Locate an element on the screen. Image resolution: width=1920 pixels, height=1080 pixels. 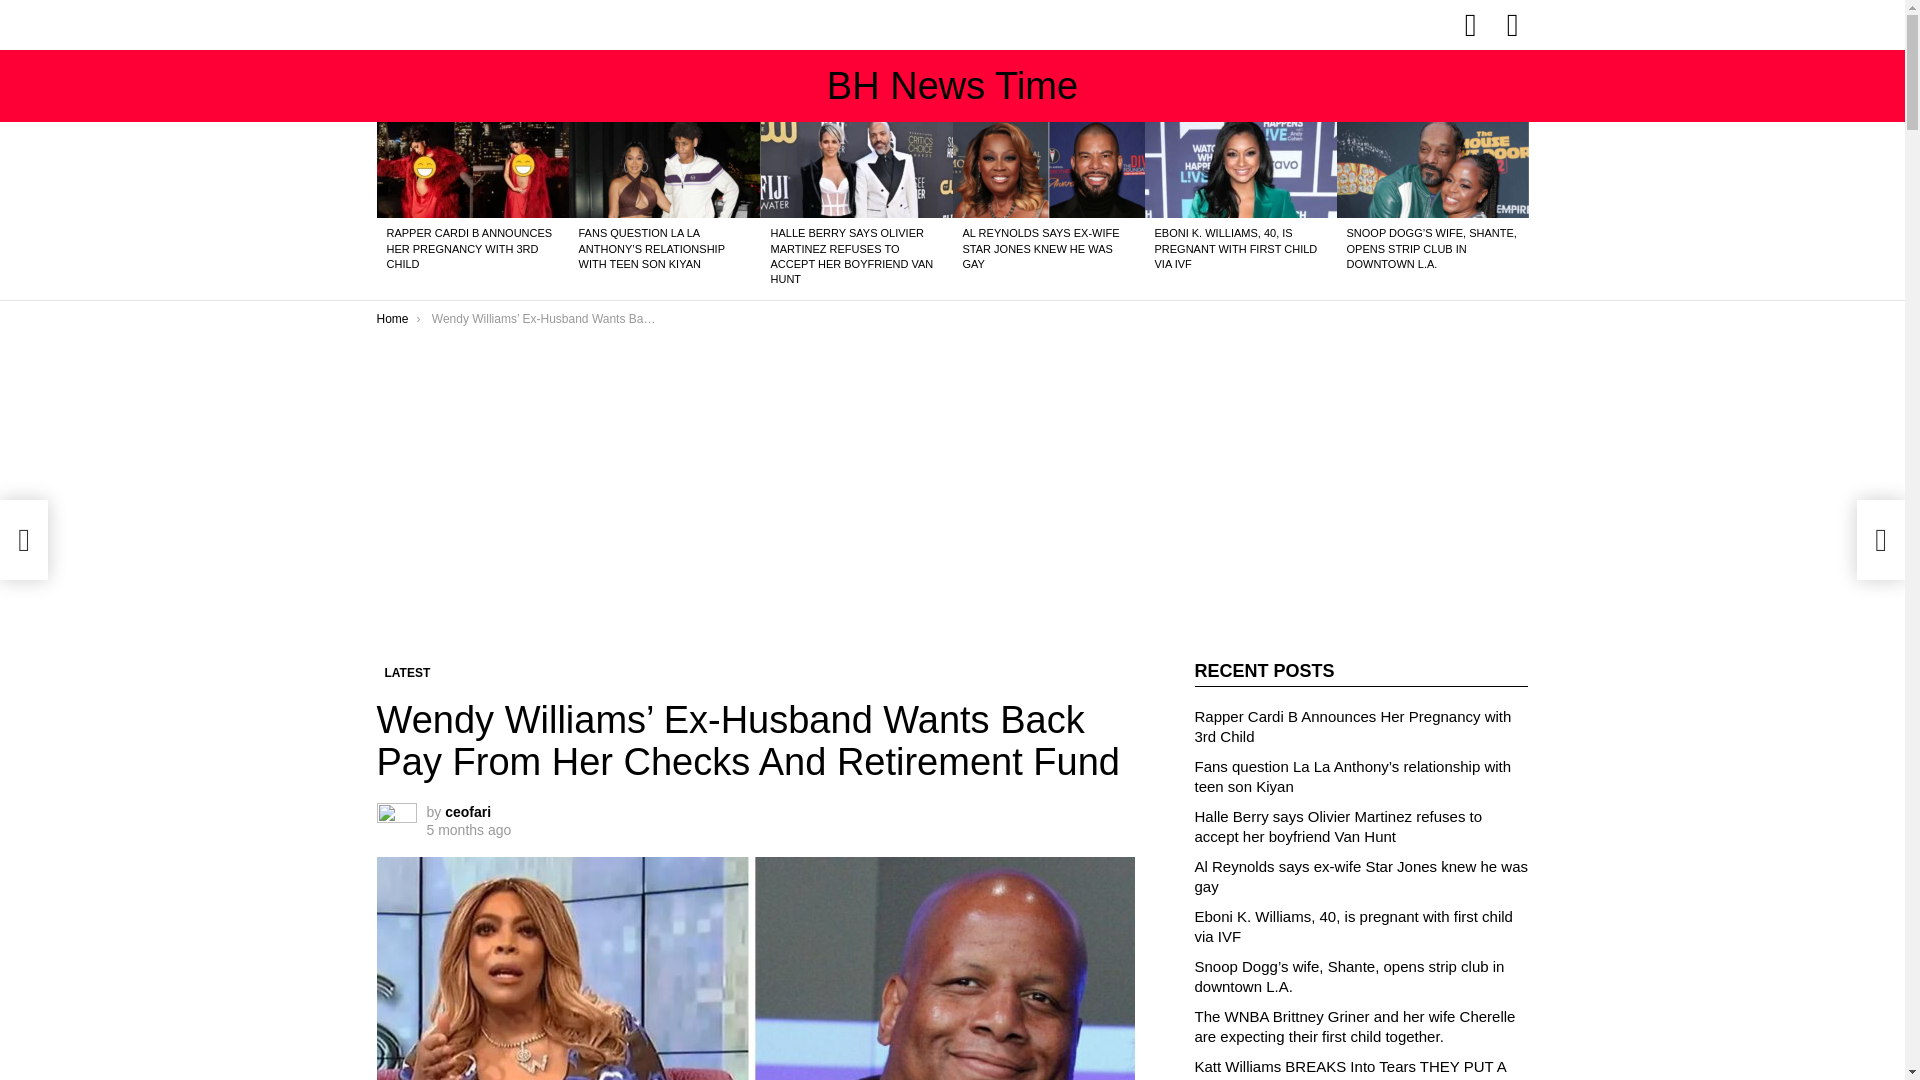
BH News Time is located at coordinates (952, 85).